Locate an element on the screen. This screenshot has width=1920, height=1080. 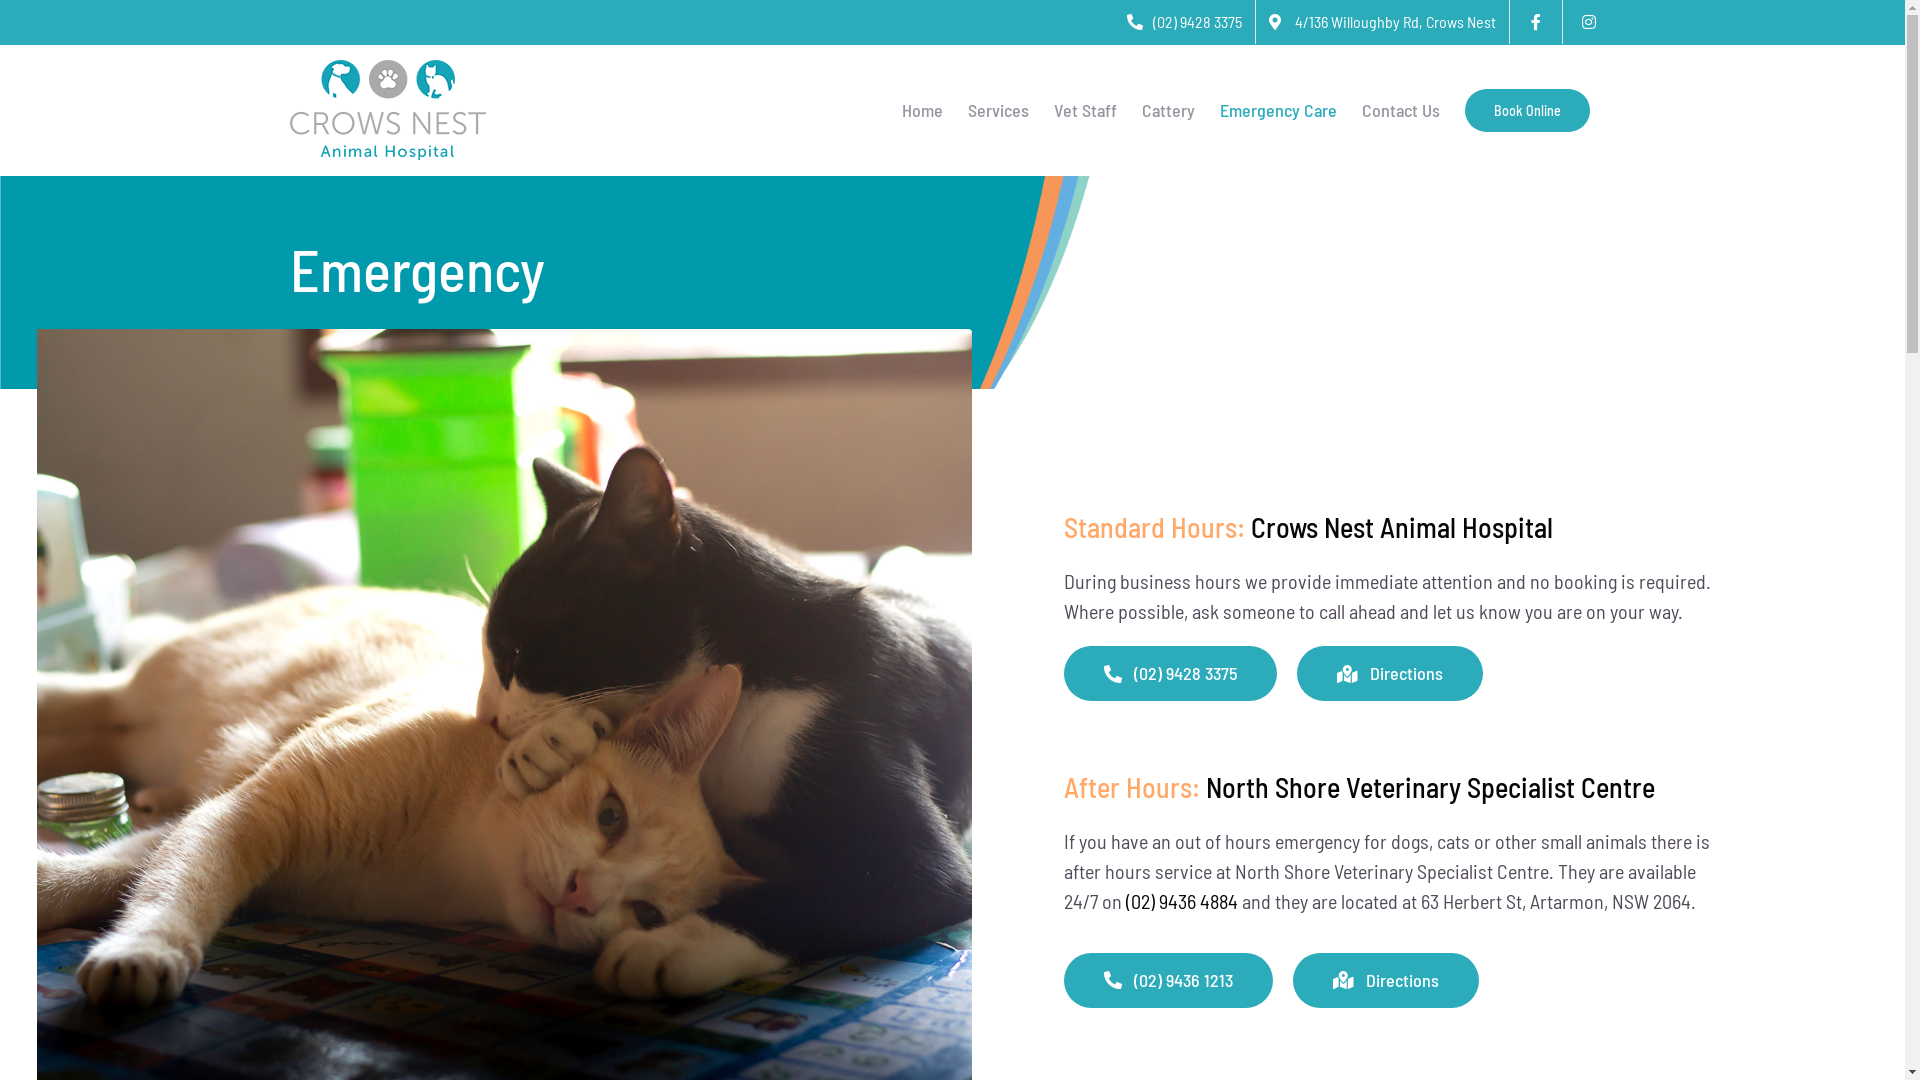
Directions is located at coordinates (1390, 674).